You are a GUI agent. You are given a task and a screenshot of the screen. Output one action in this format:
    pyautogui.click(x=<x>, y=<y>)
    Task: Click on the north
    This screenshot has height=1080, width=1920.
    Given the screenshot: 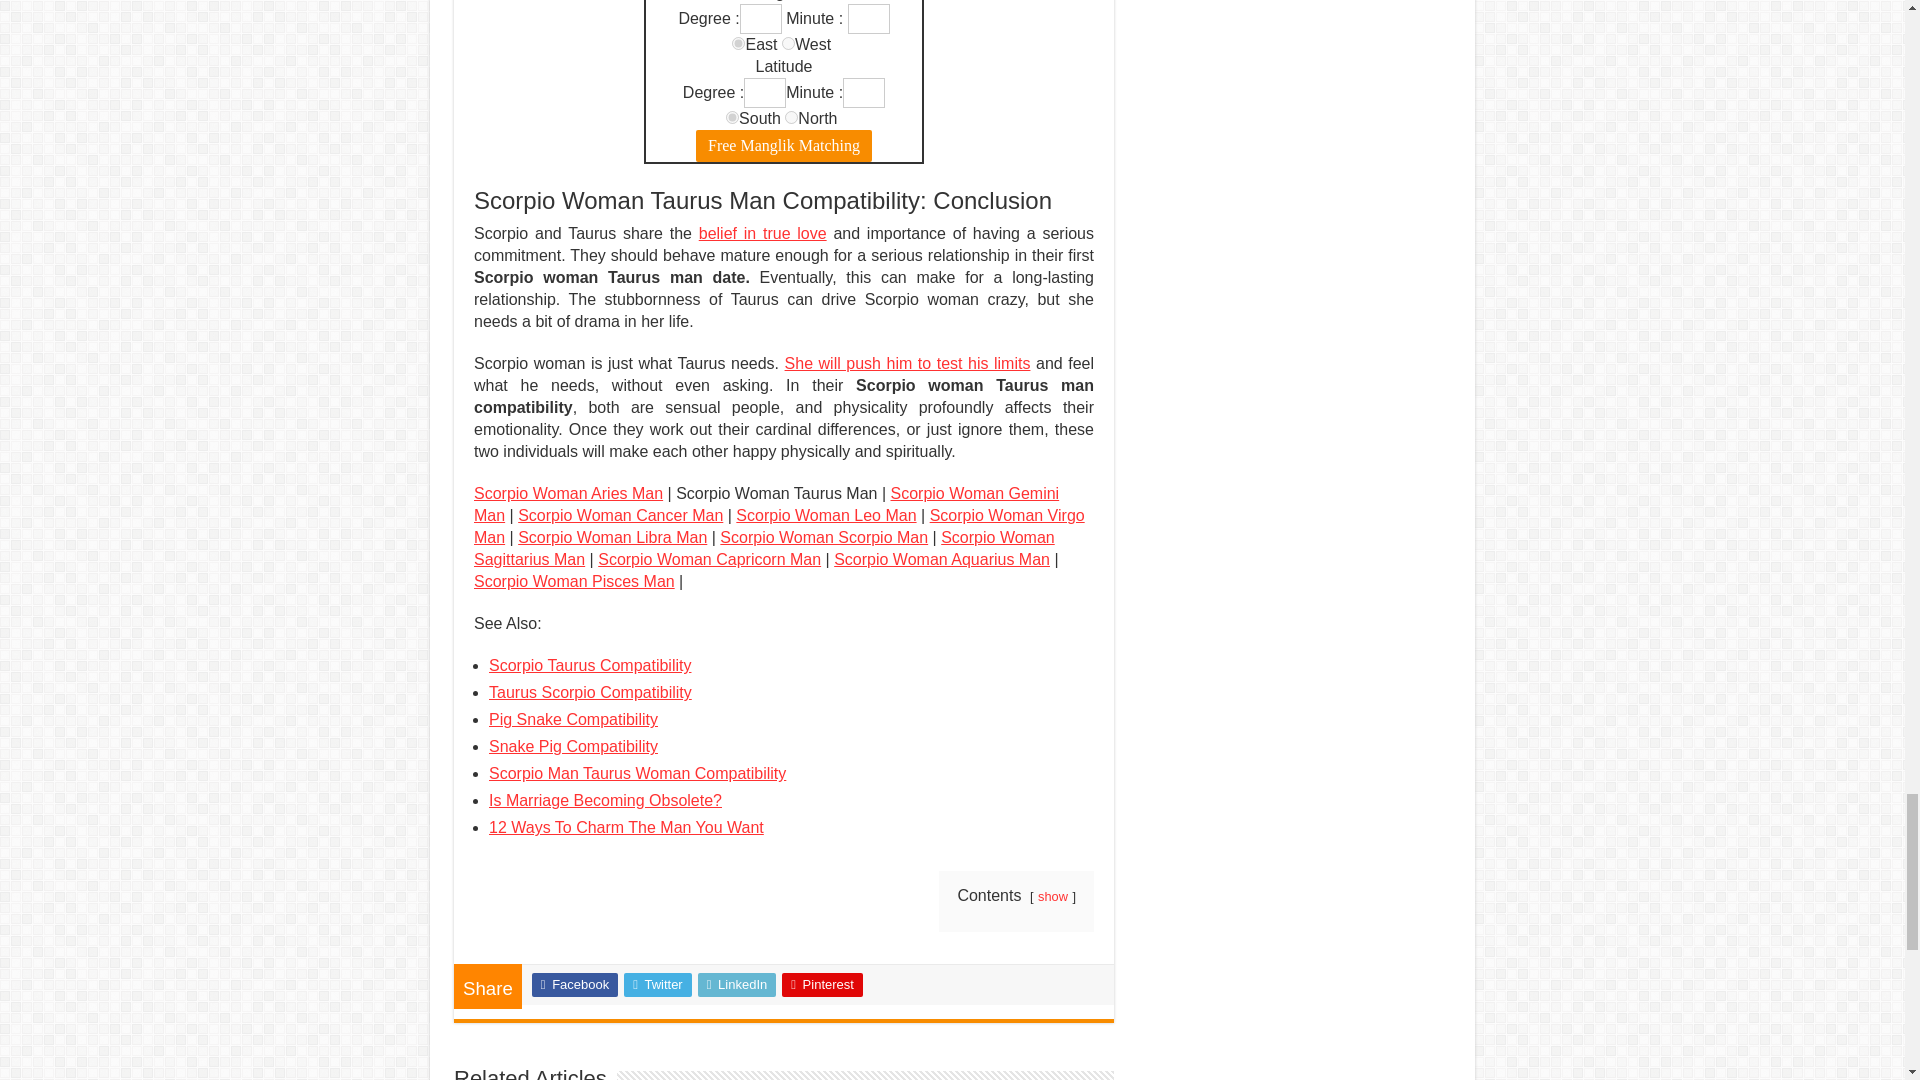 What is the action you would take?
    pyautogui.click(x=792, y=118)
    